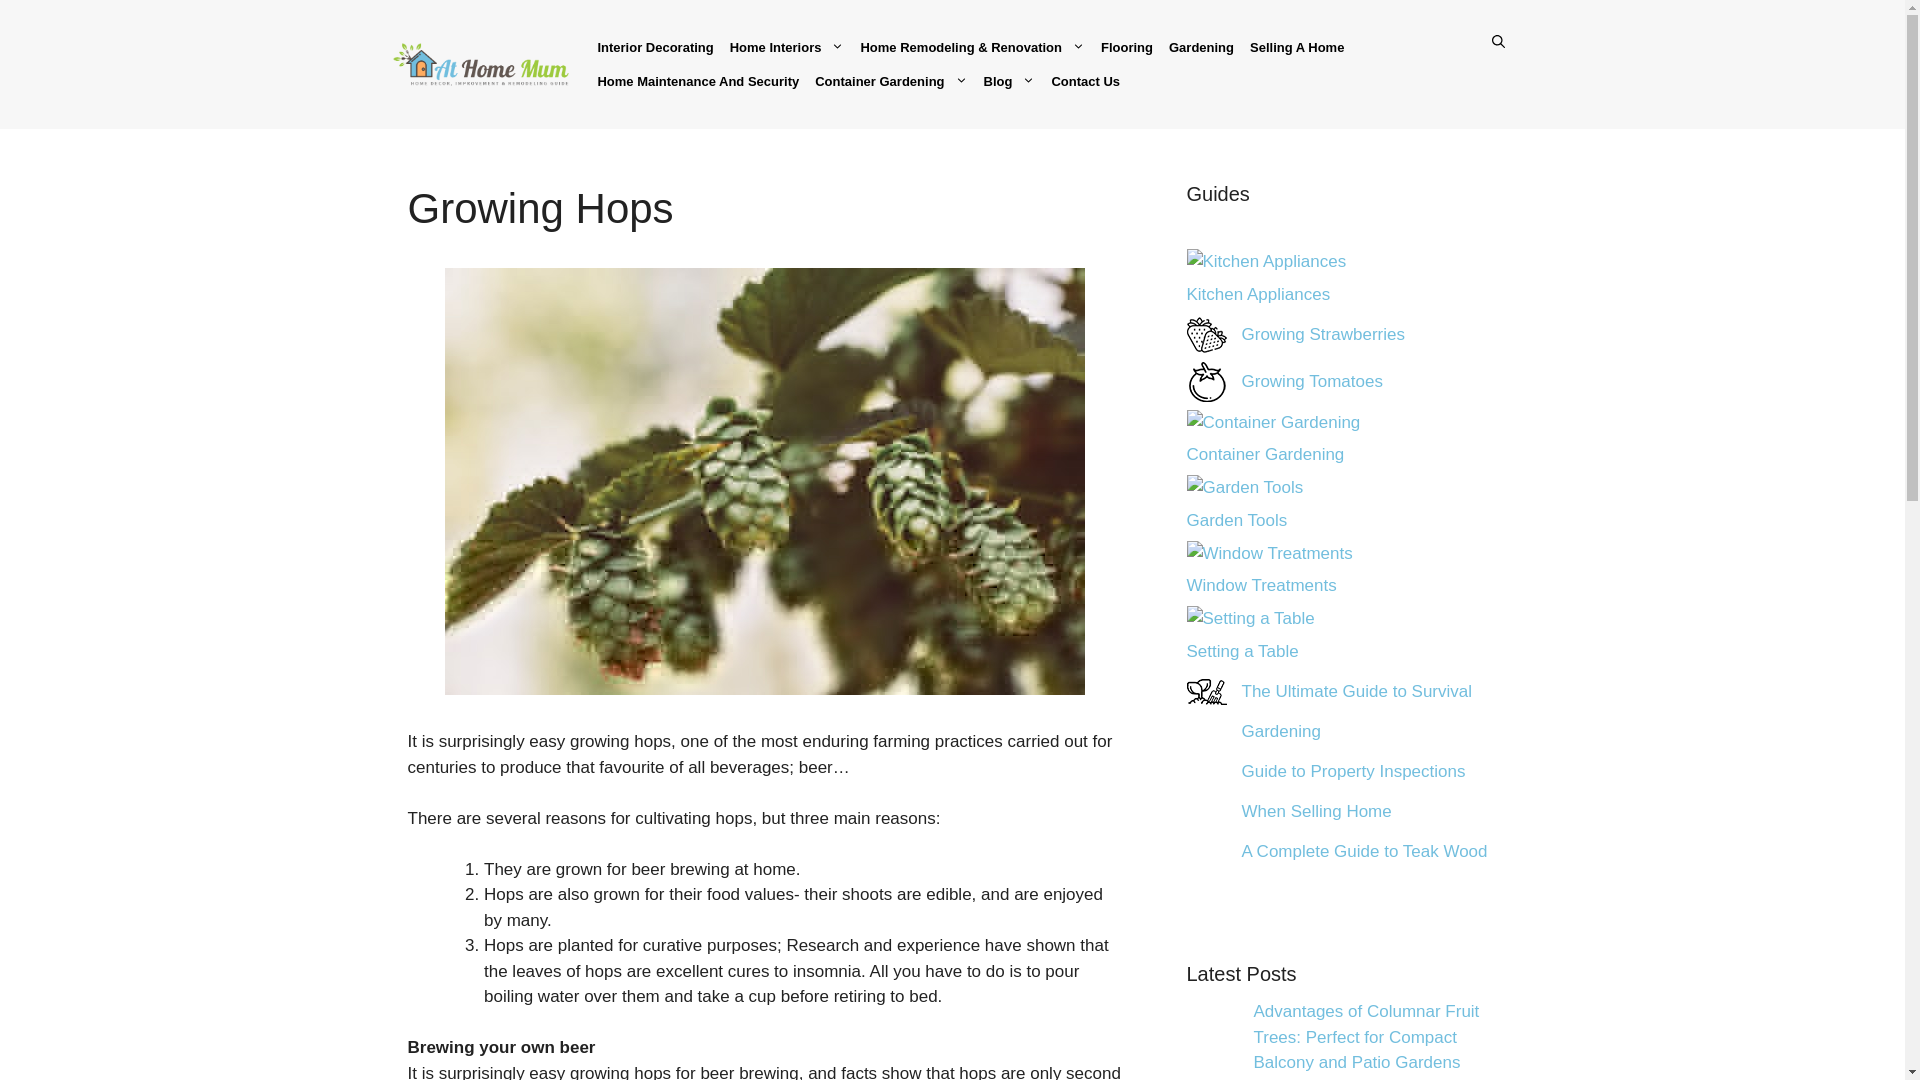  What do you see at coordinates (1354, 791) in the screenshot?
I see `Guide to Property Inspections When Selling Home` at bounding box center [1354, 791].